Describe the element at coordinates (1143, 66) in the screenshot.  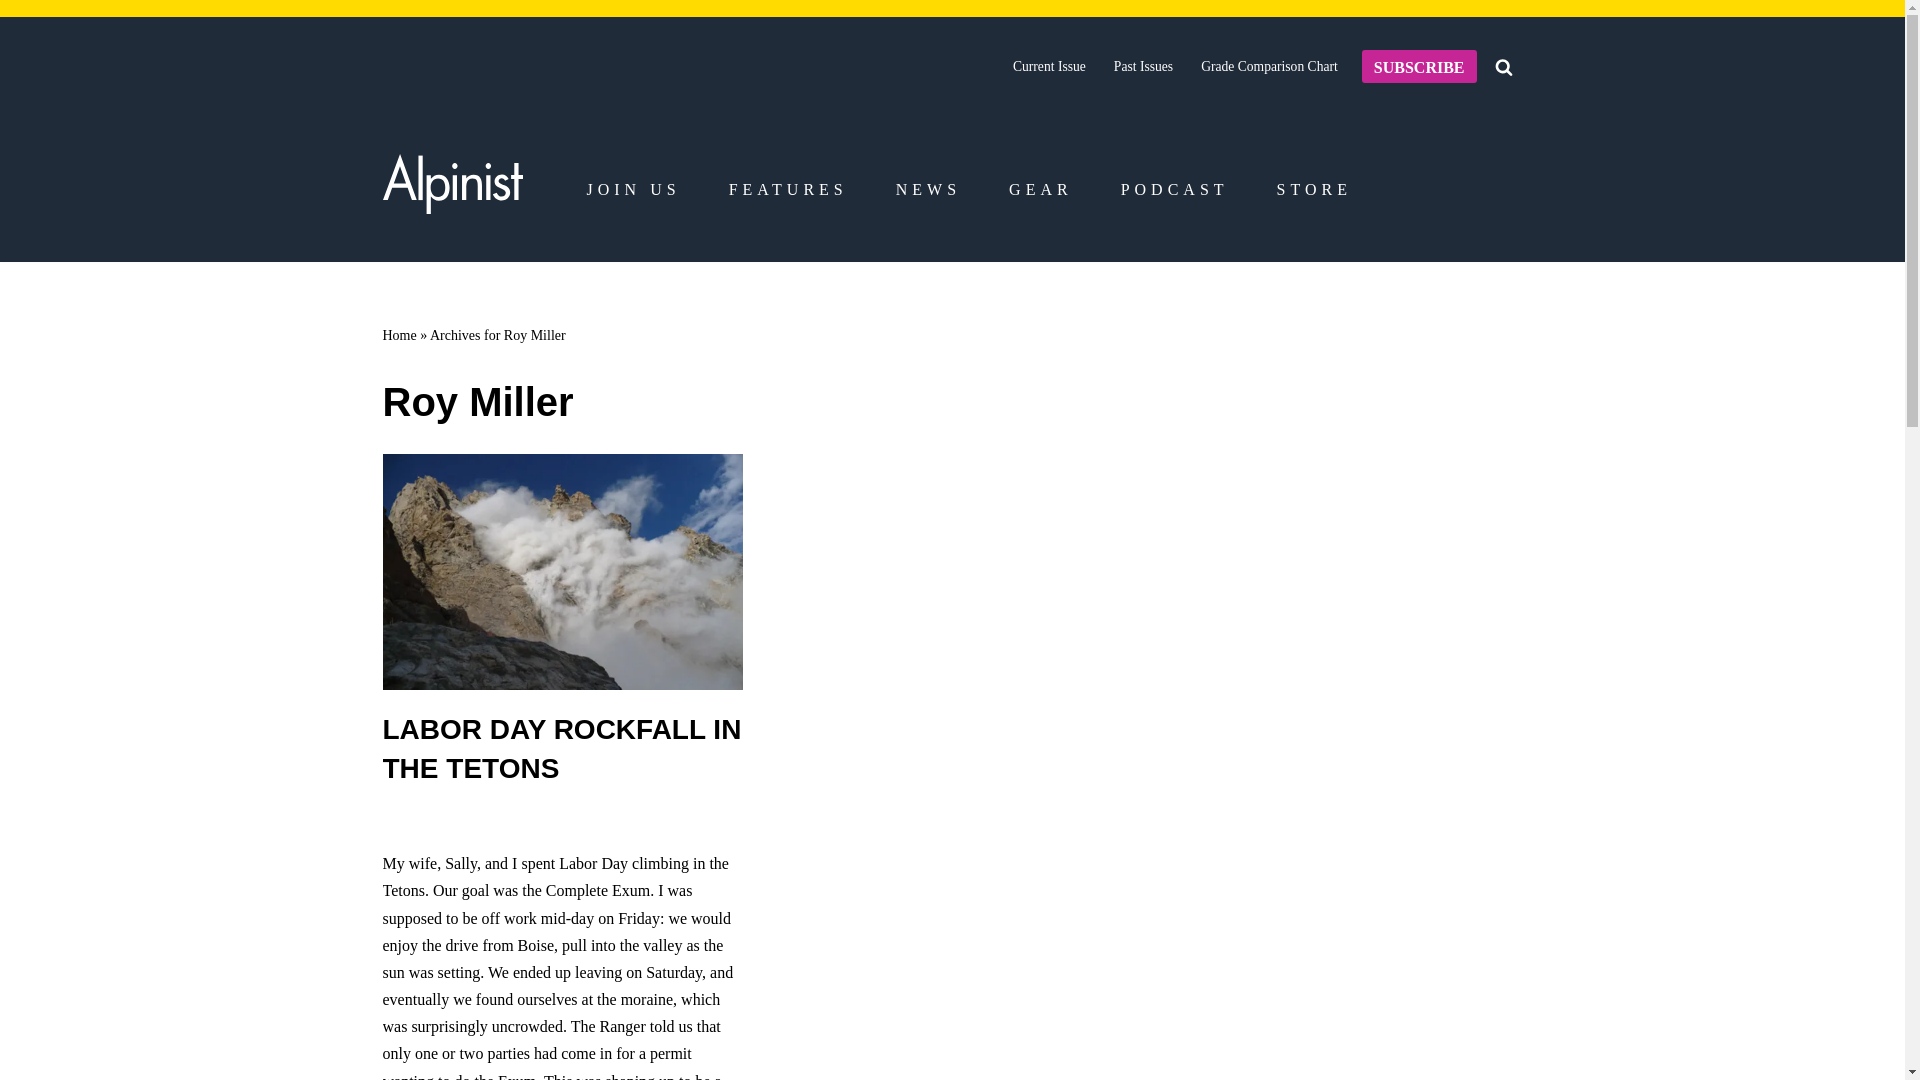
I see `Past Issues` at that location.